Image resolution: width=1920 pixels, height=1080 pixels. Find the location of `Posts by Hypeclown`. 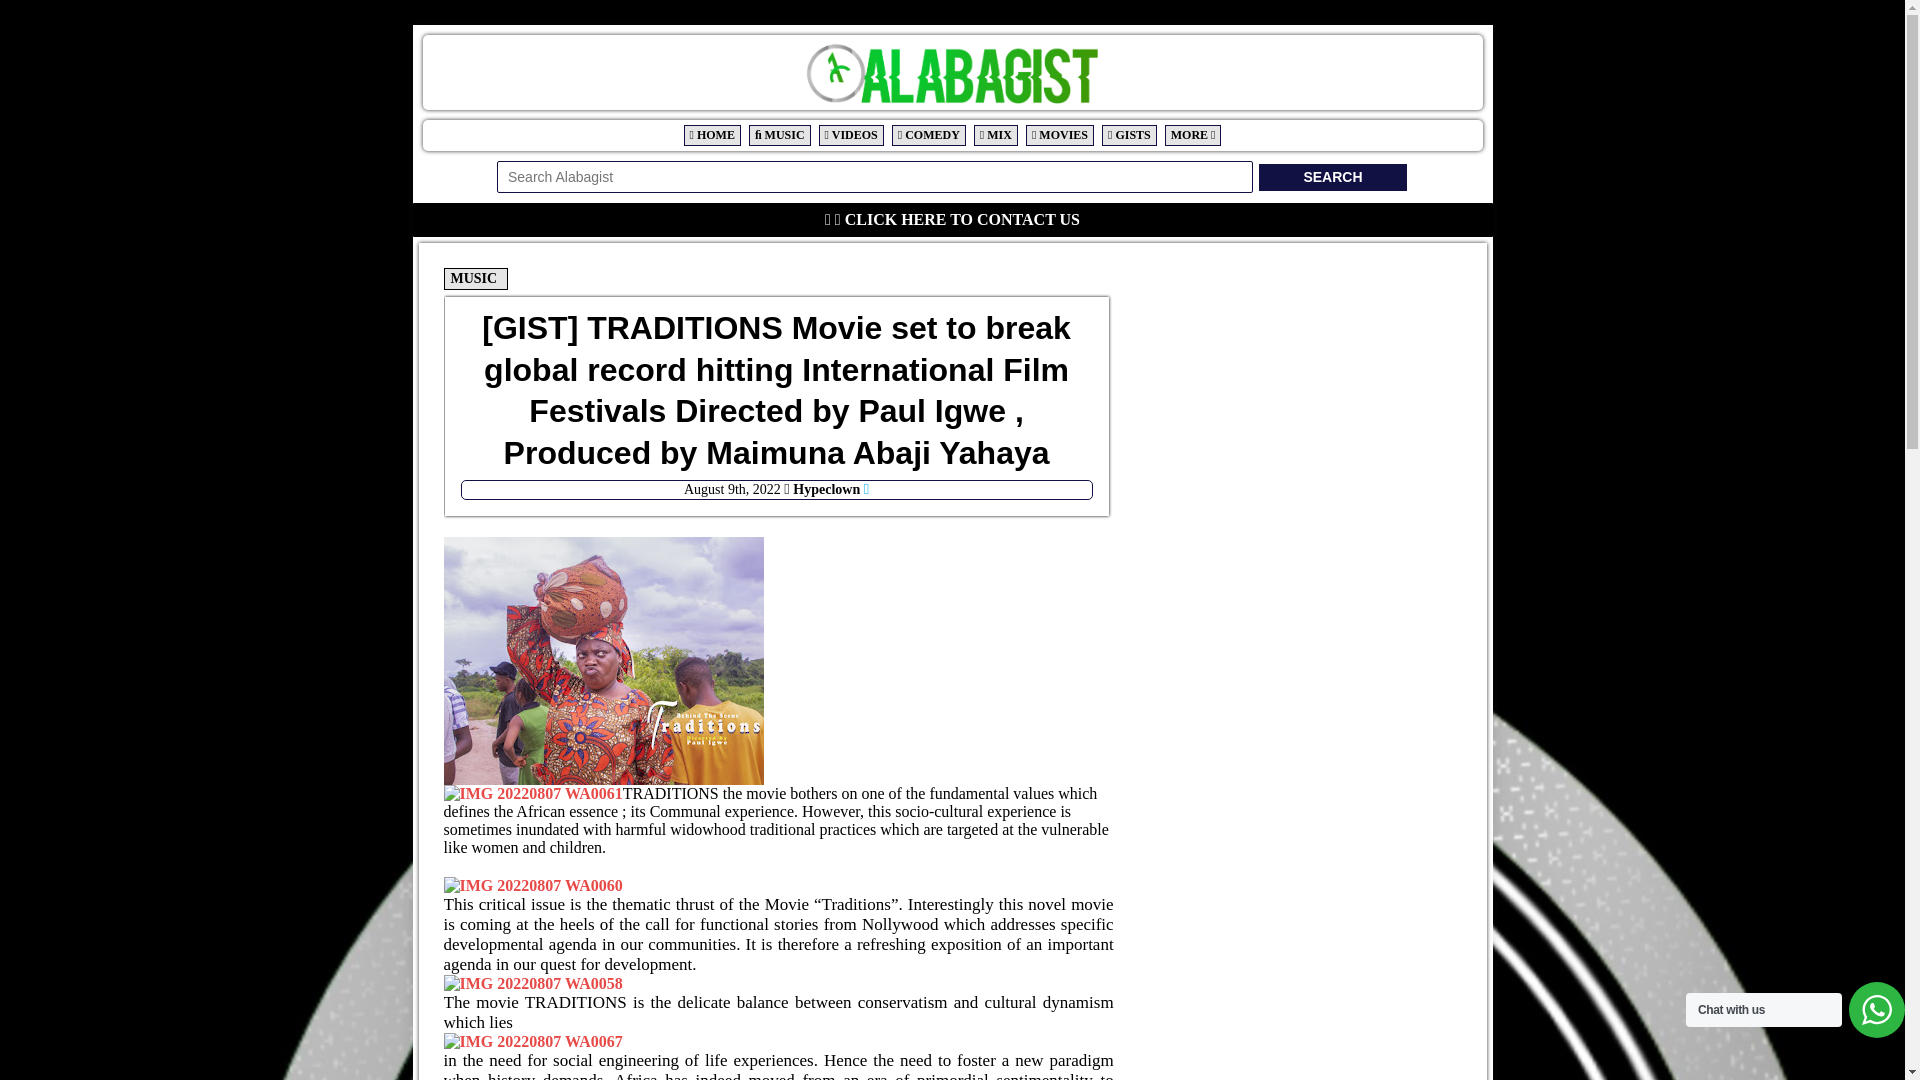

Posts by Hypeclown is located at coordinates (826, 488).